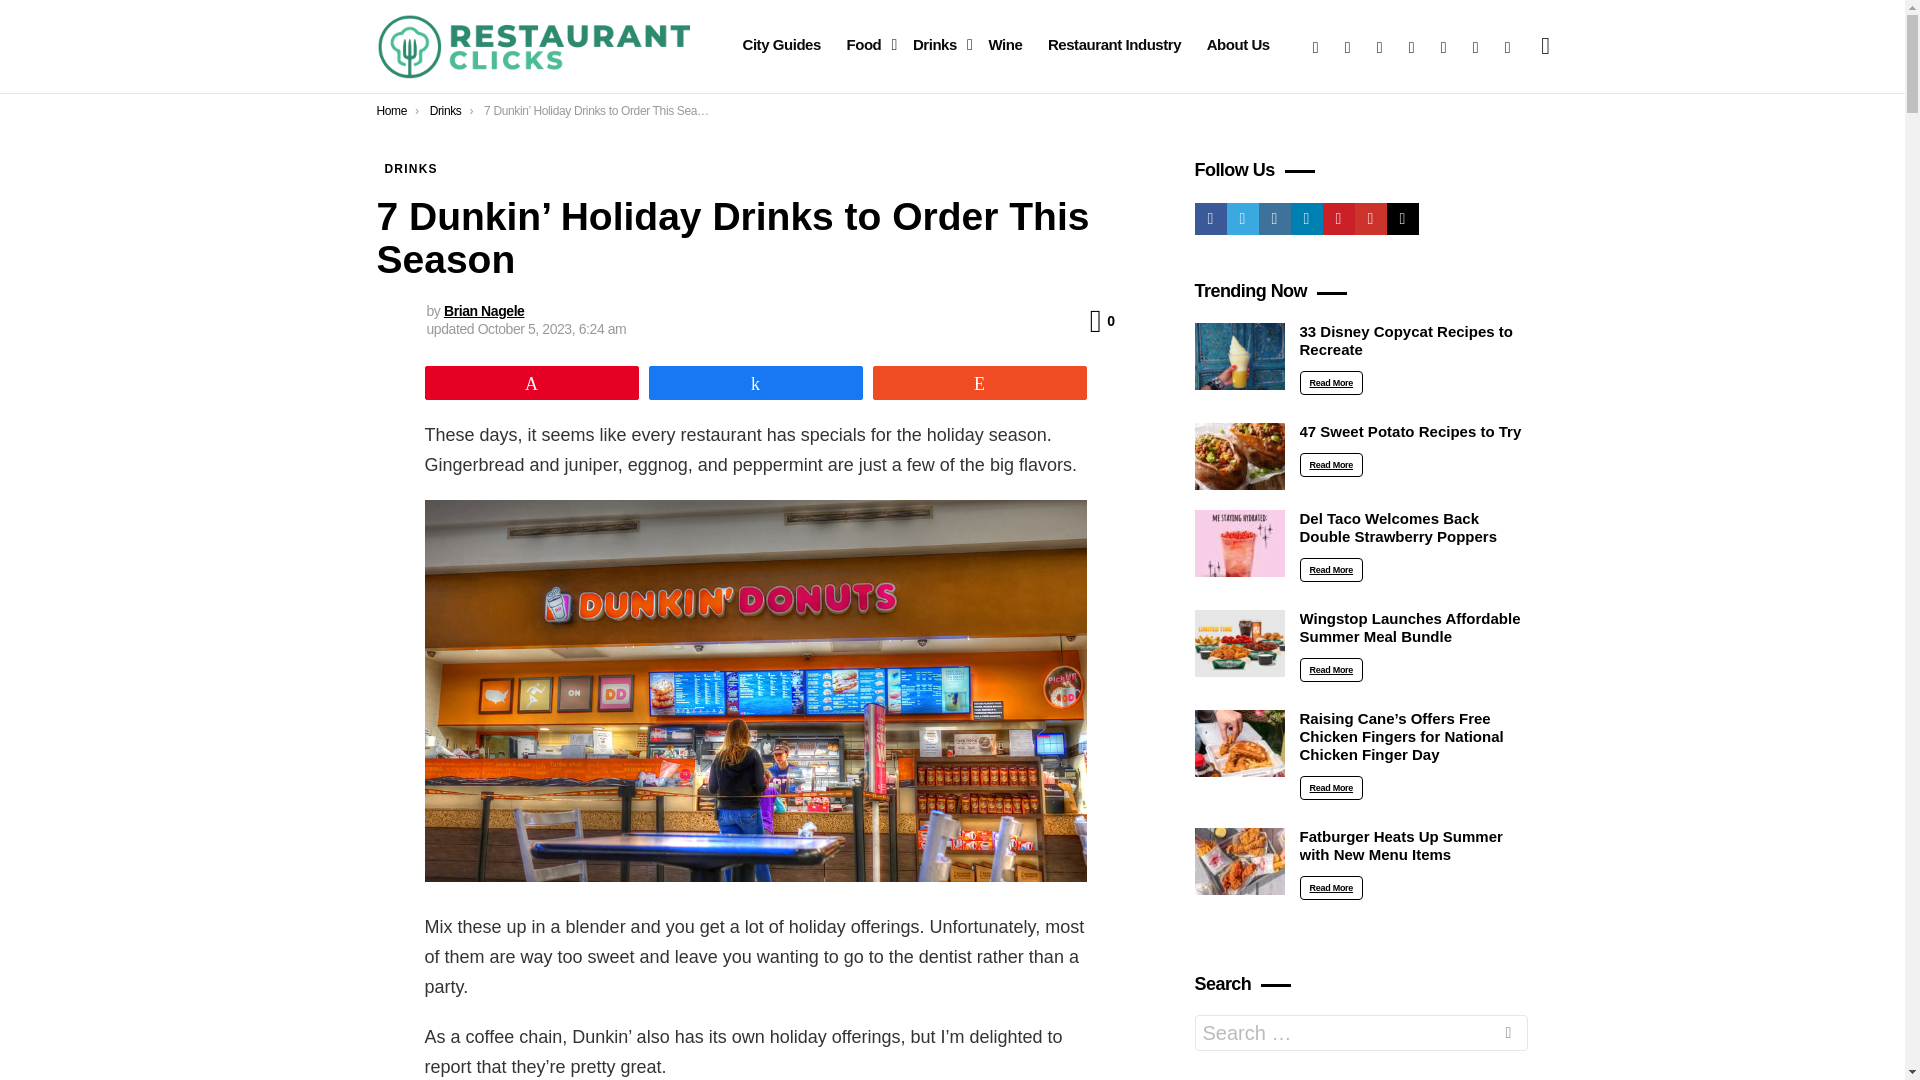  What do you see at coordinates (1444, 46) in the screenshot?
I see `pinterest` at bounding box center [1444, 46].